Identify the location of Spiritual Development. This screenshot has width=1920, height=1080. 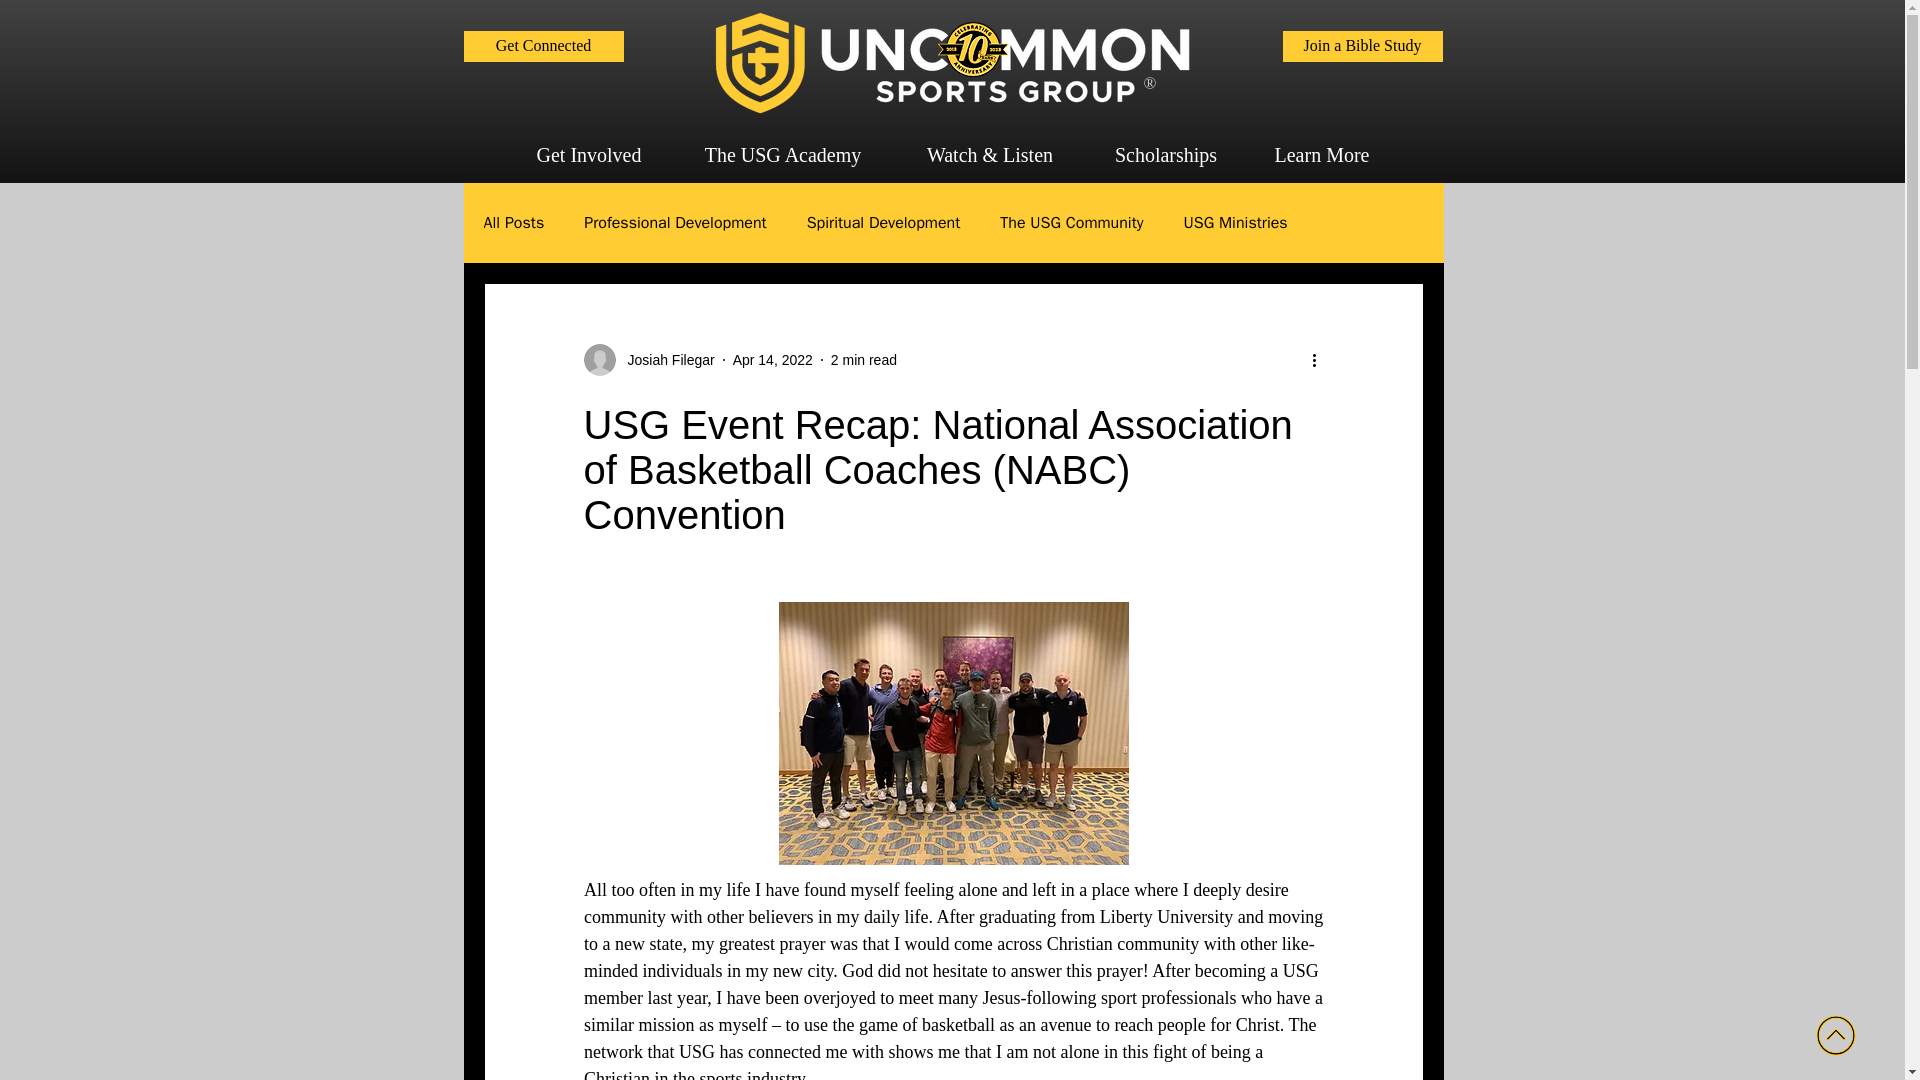
(884, 222).